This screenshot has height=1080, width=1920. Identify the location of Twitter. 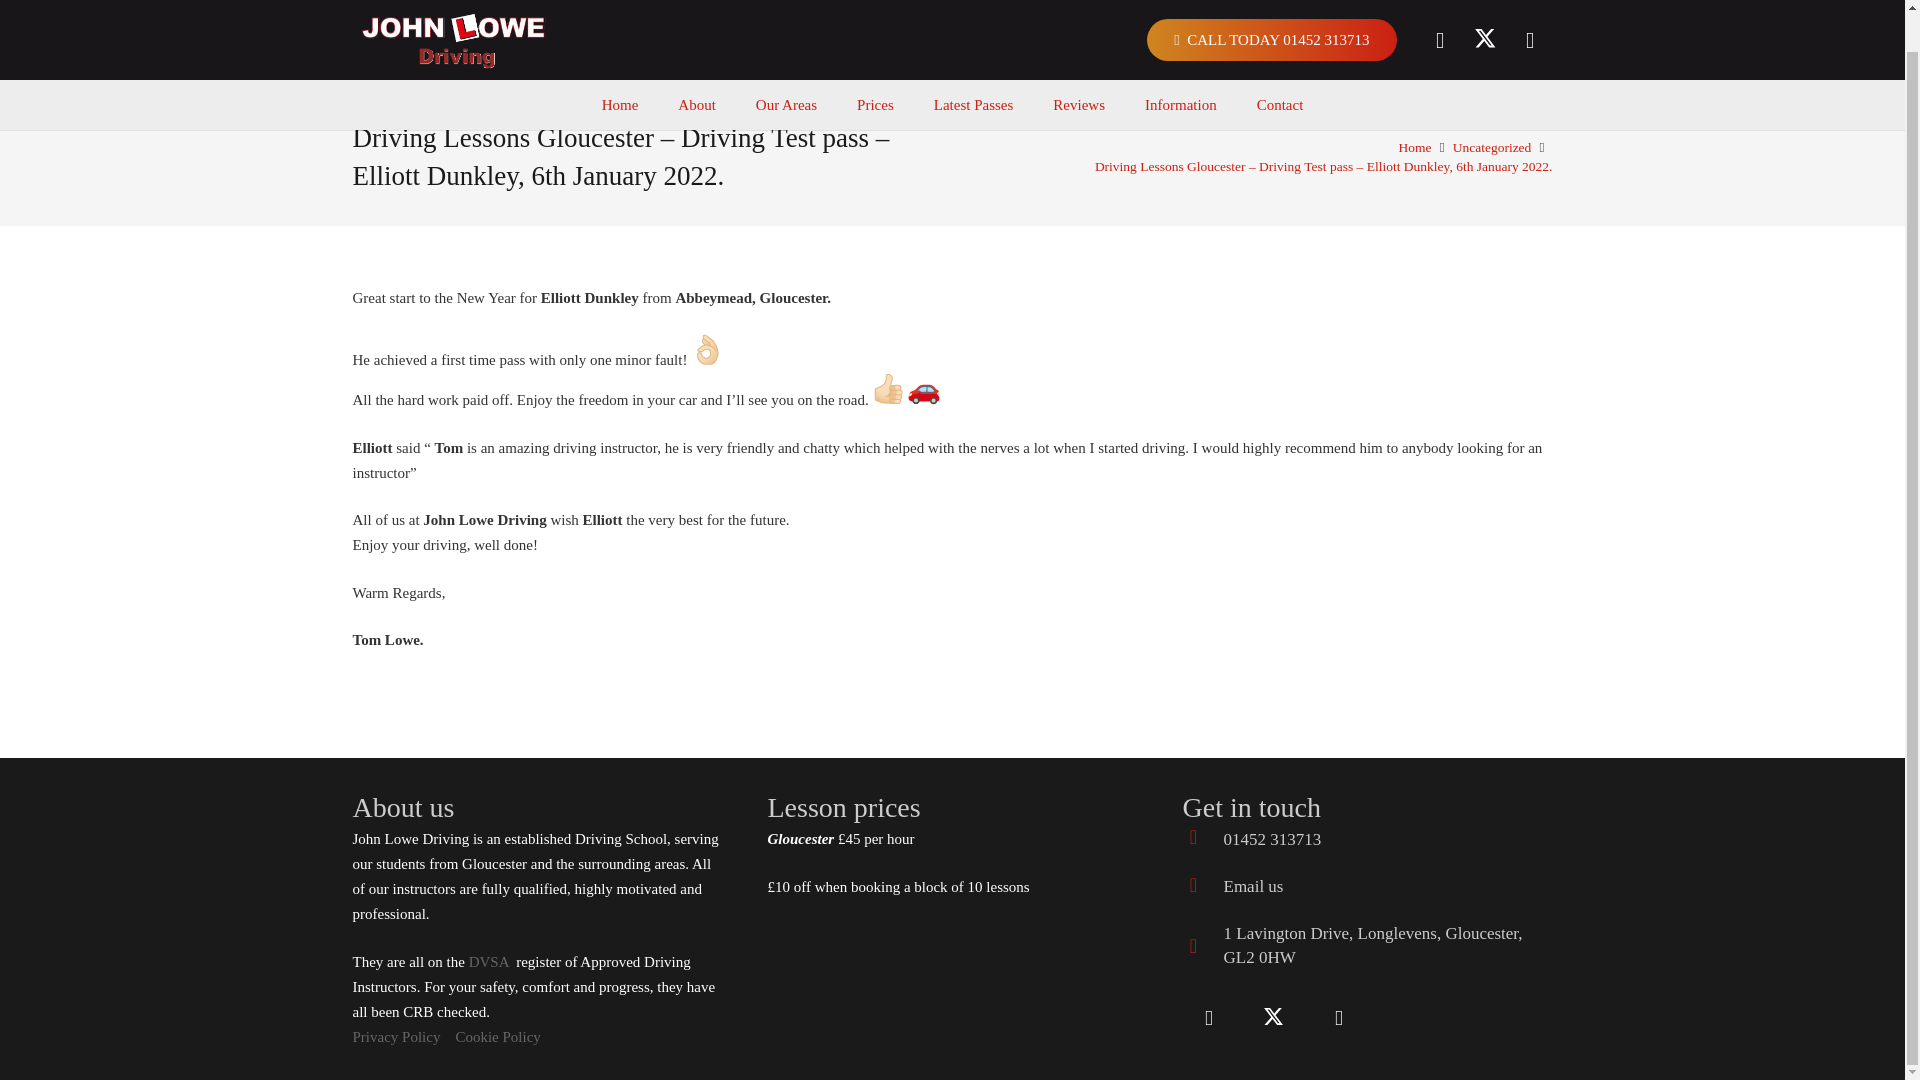
(1274, 1018).